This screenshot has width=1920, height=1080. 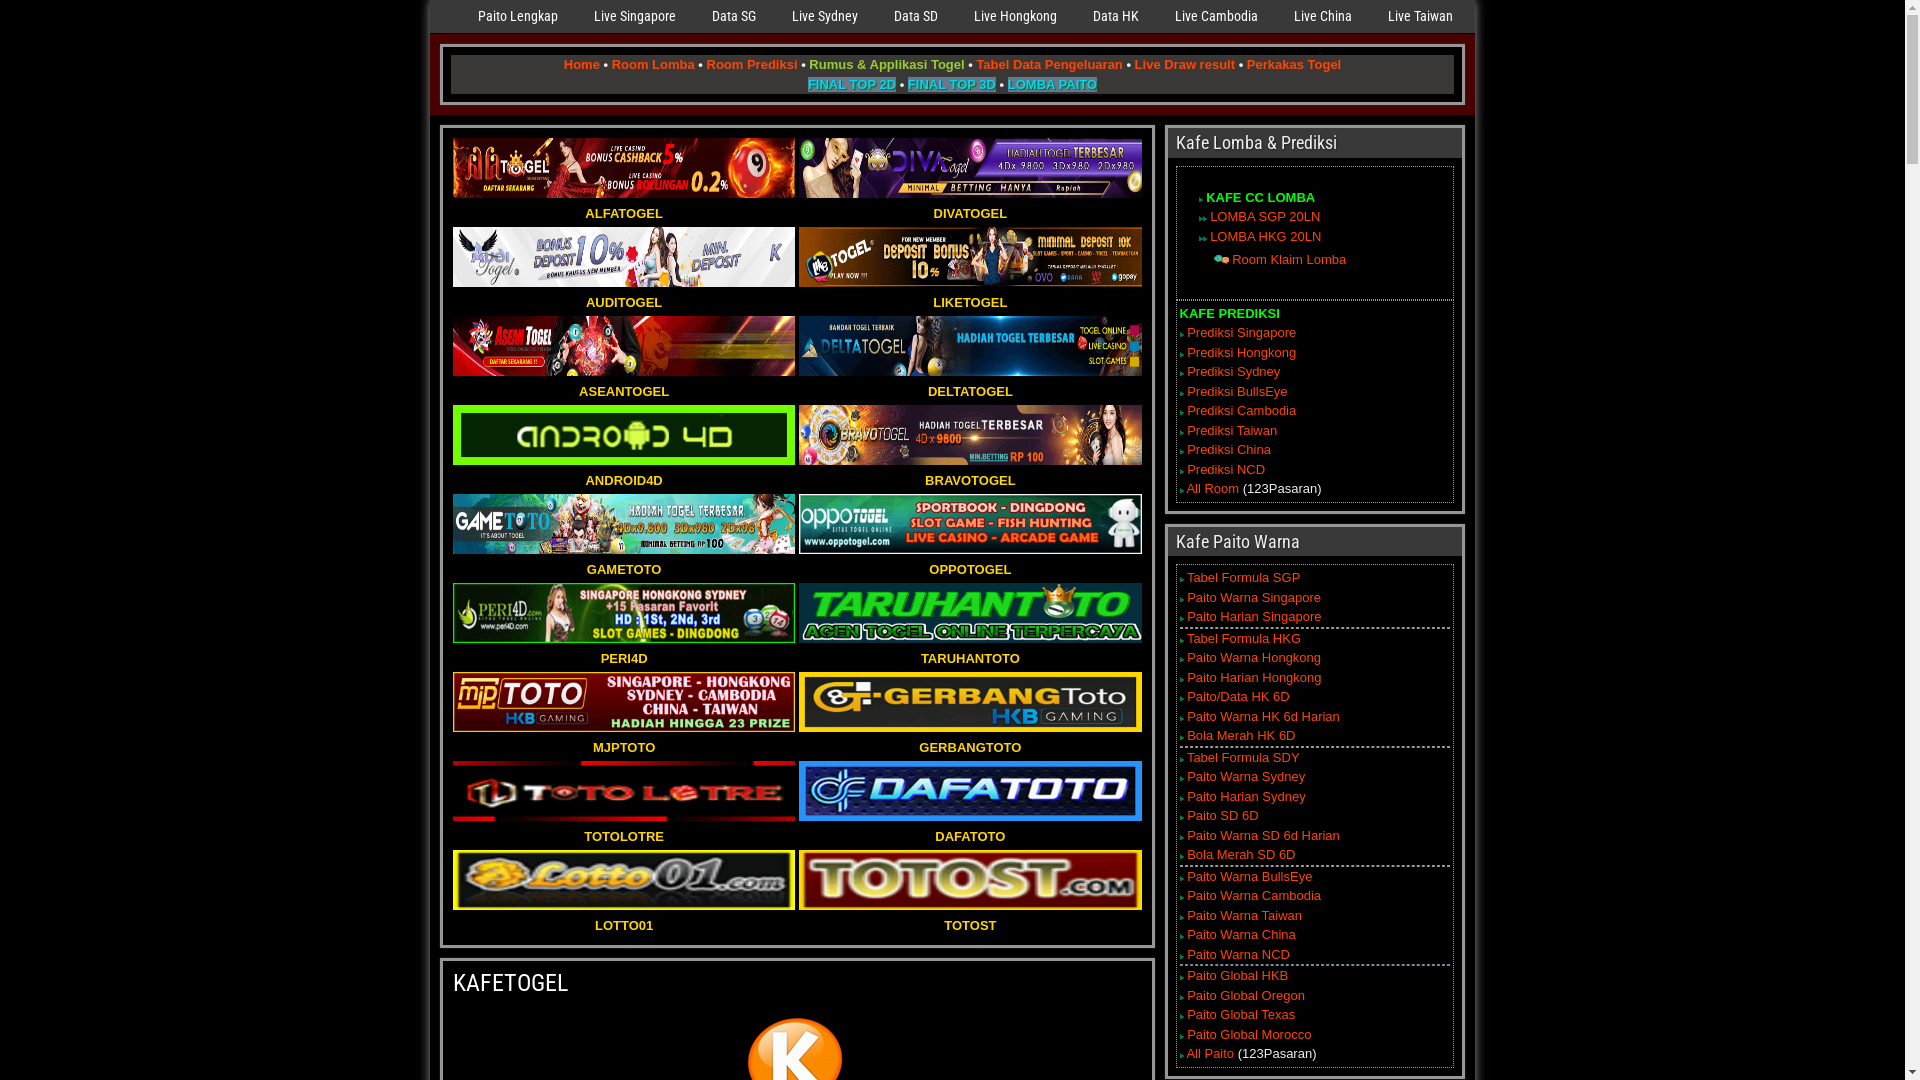 What do you see at coordinates (624, 880) in the screenshot?
I see `Bandar Judi Online Terpercaya lotto01` at bounding box center [624, 880].